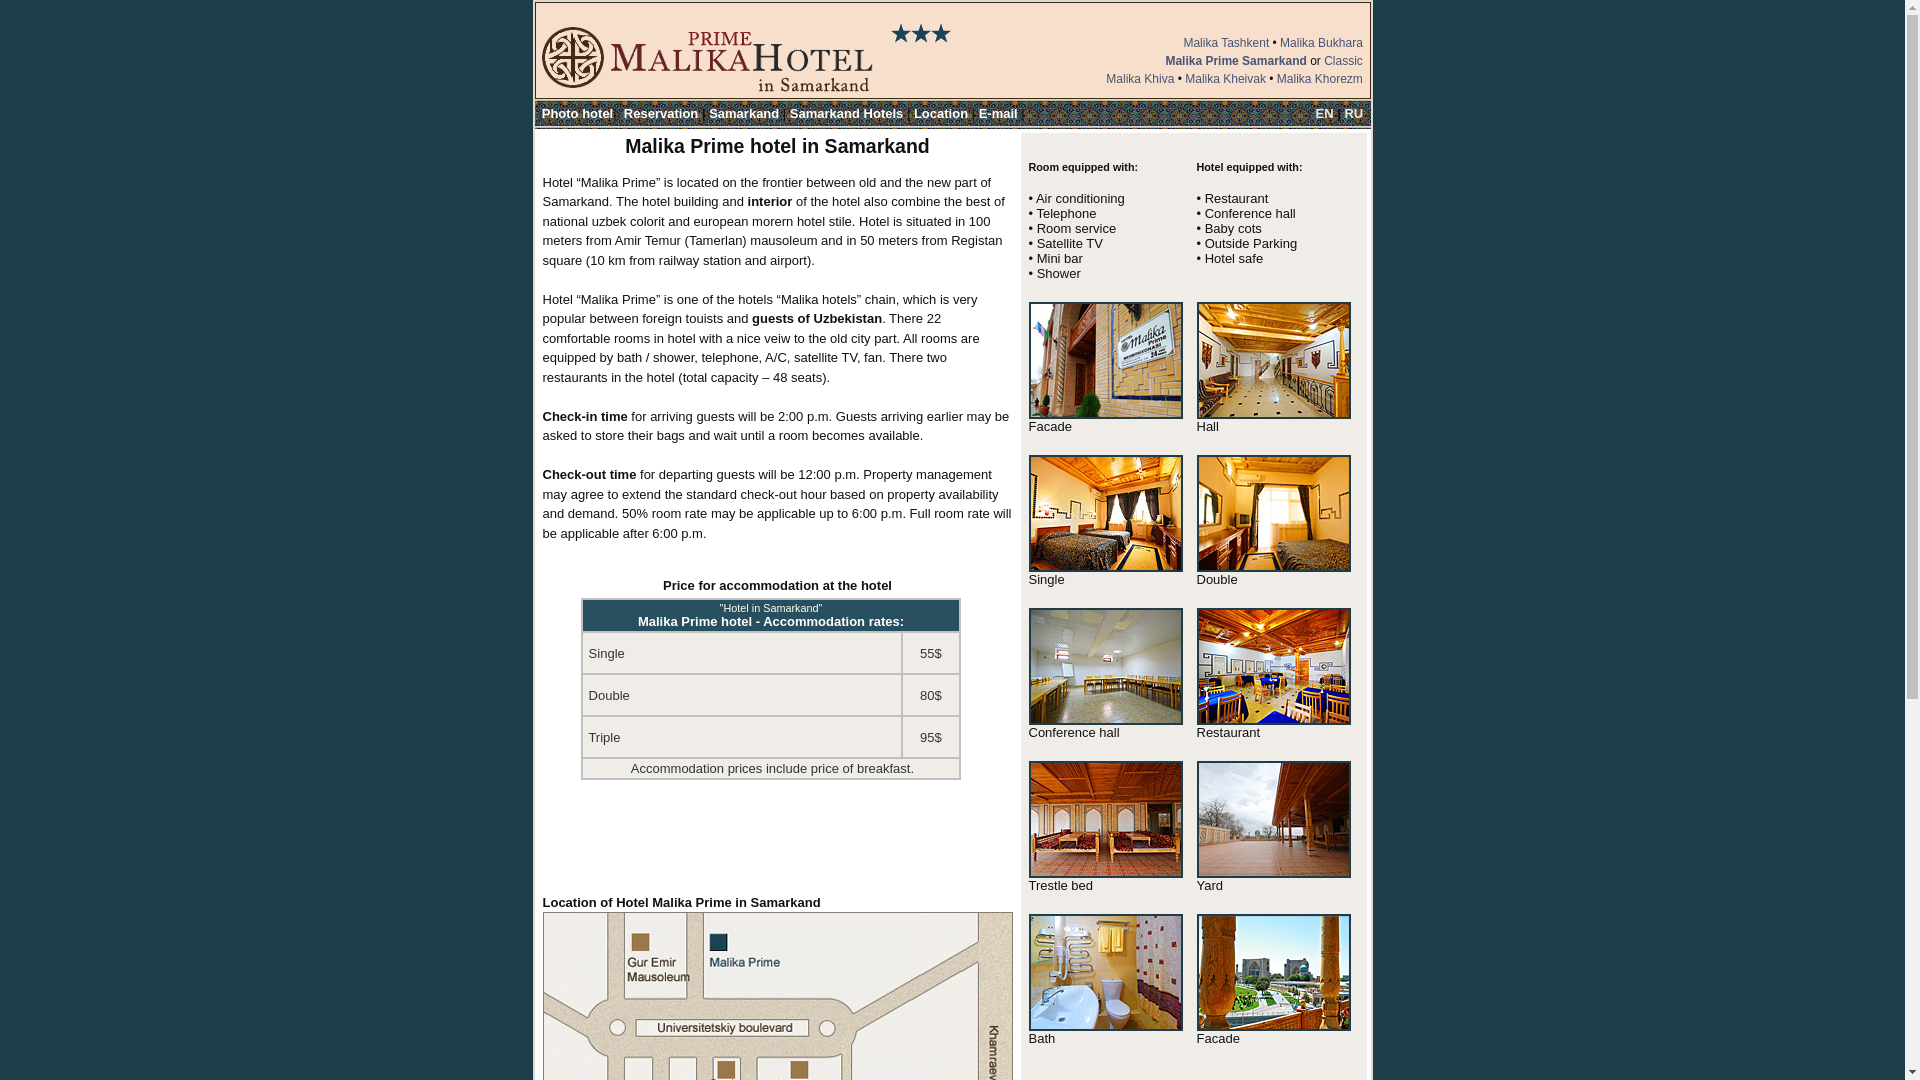  Describe the element at coordinates (1354, 112) in the screenshot. I see `RU` at that location.